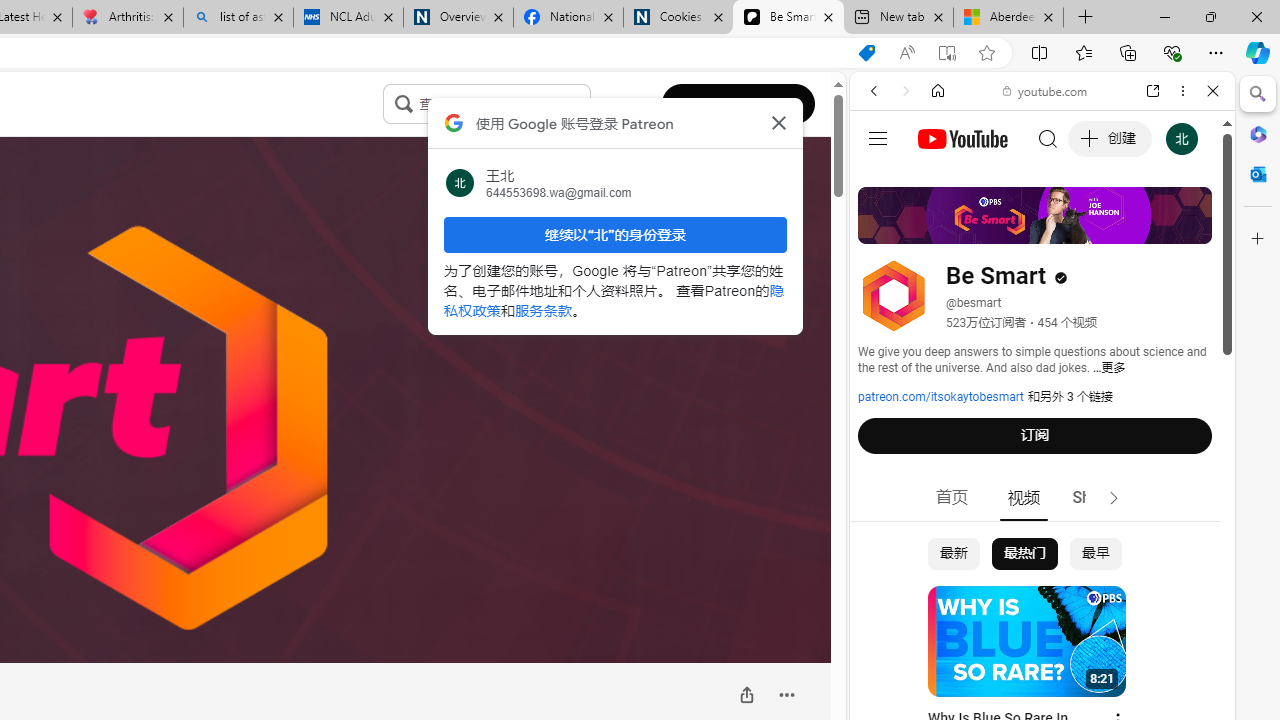  Describe the element at coordinates (888, 288) in the screenshot. I see `Global web icon` at that location.